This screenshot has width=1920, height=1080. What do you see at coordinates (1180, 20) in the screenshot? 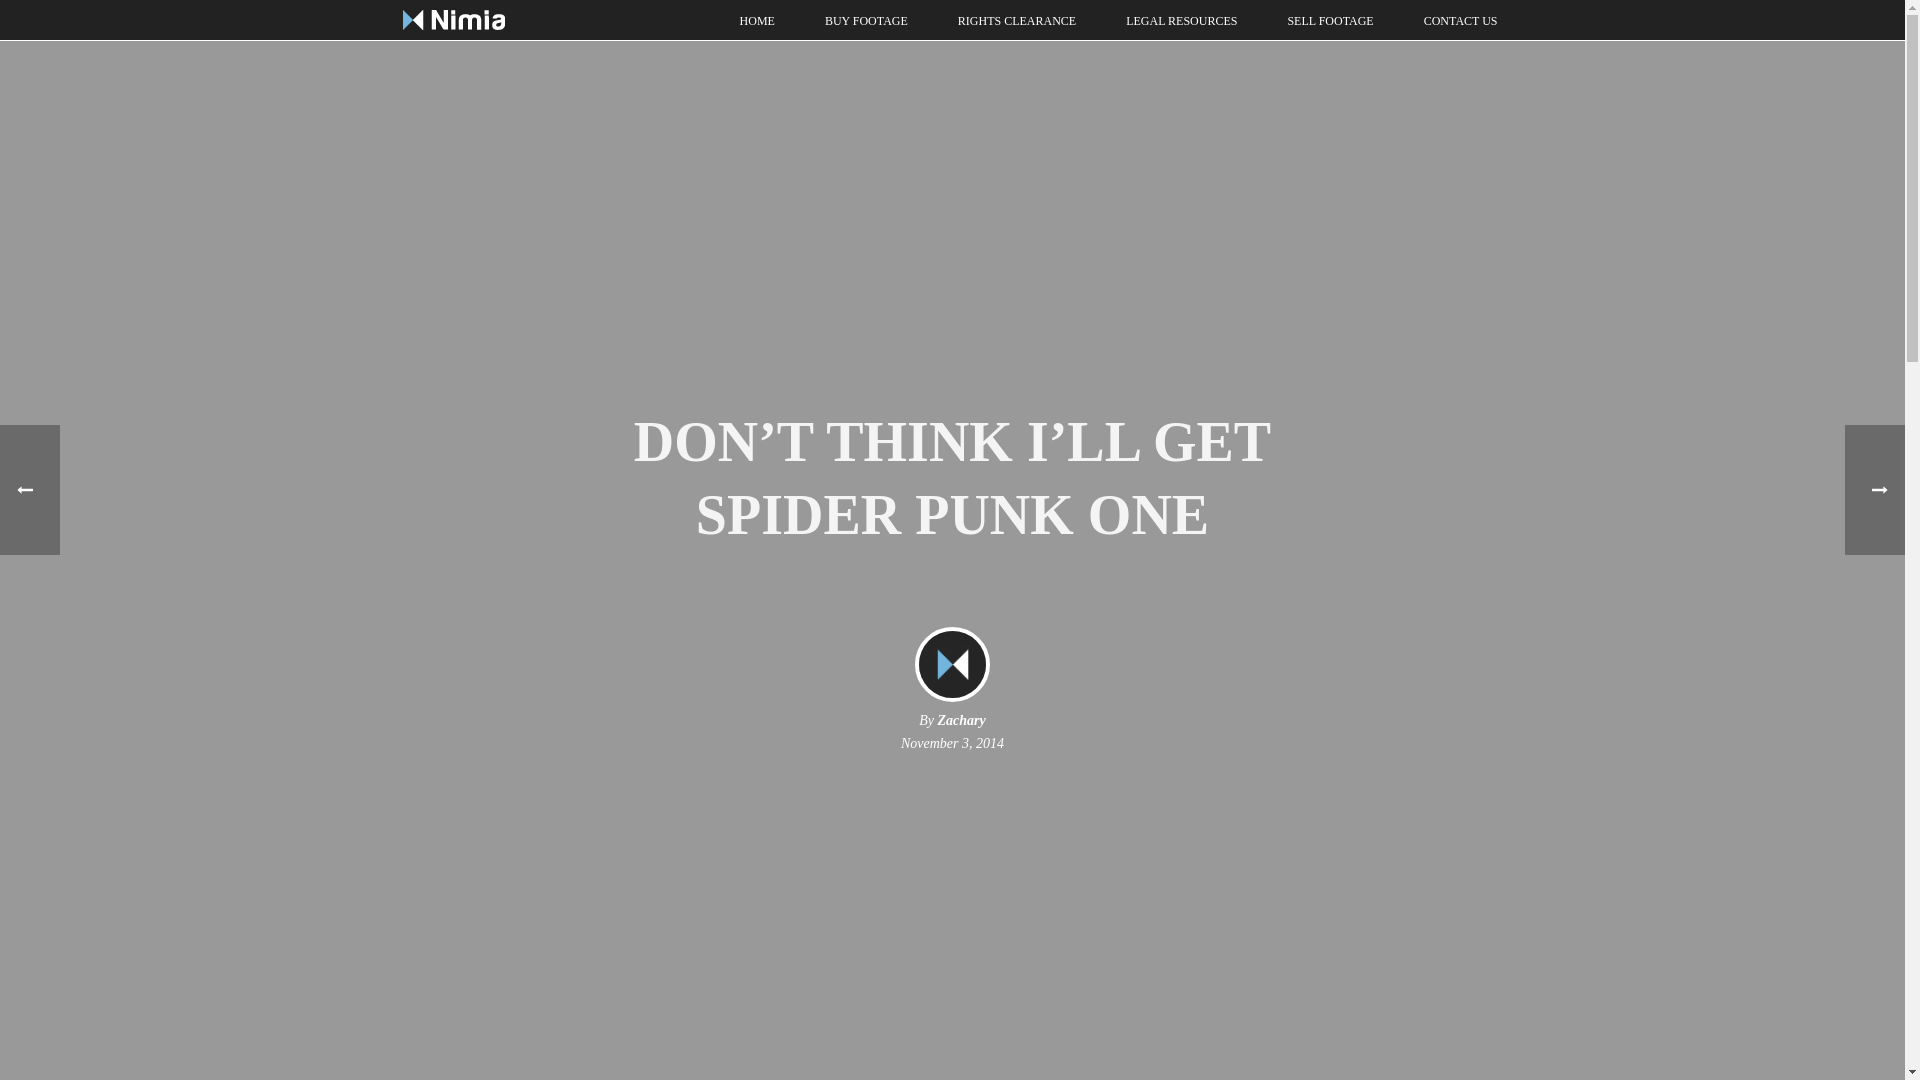
I see `LEGAL RESOURCES` at bounding box center [1180, 20].